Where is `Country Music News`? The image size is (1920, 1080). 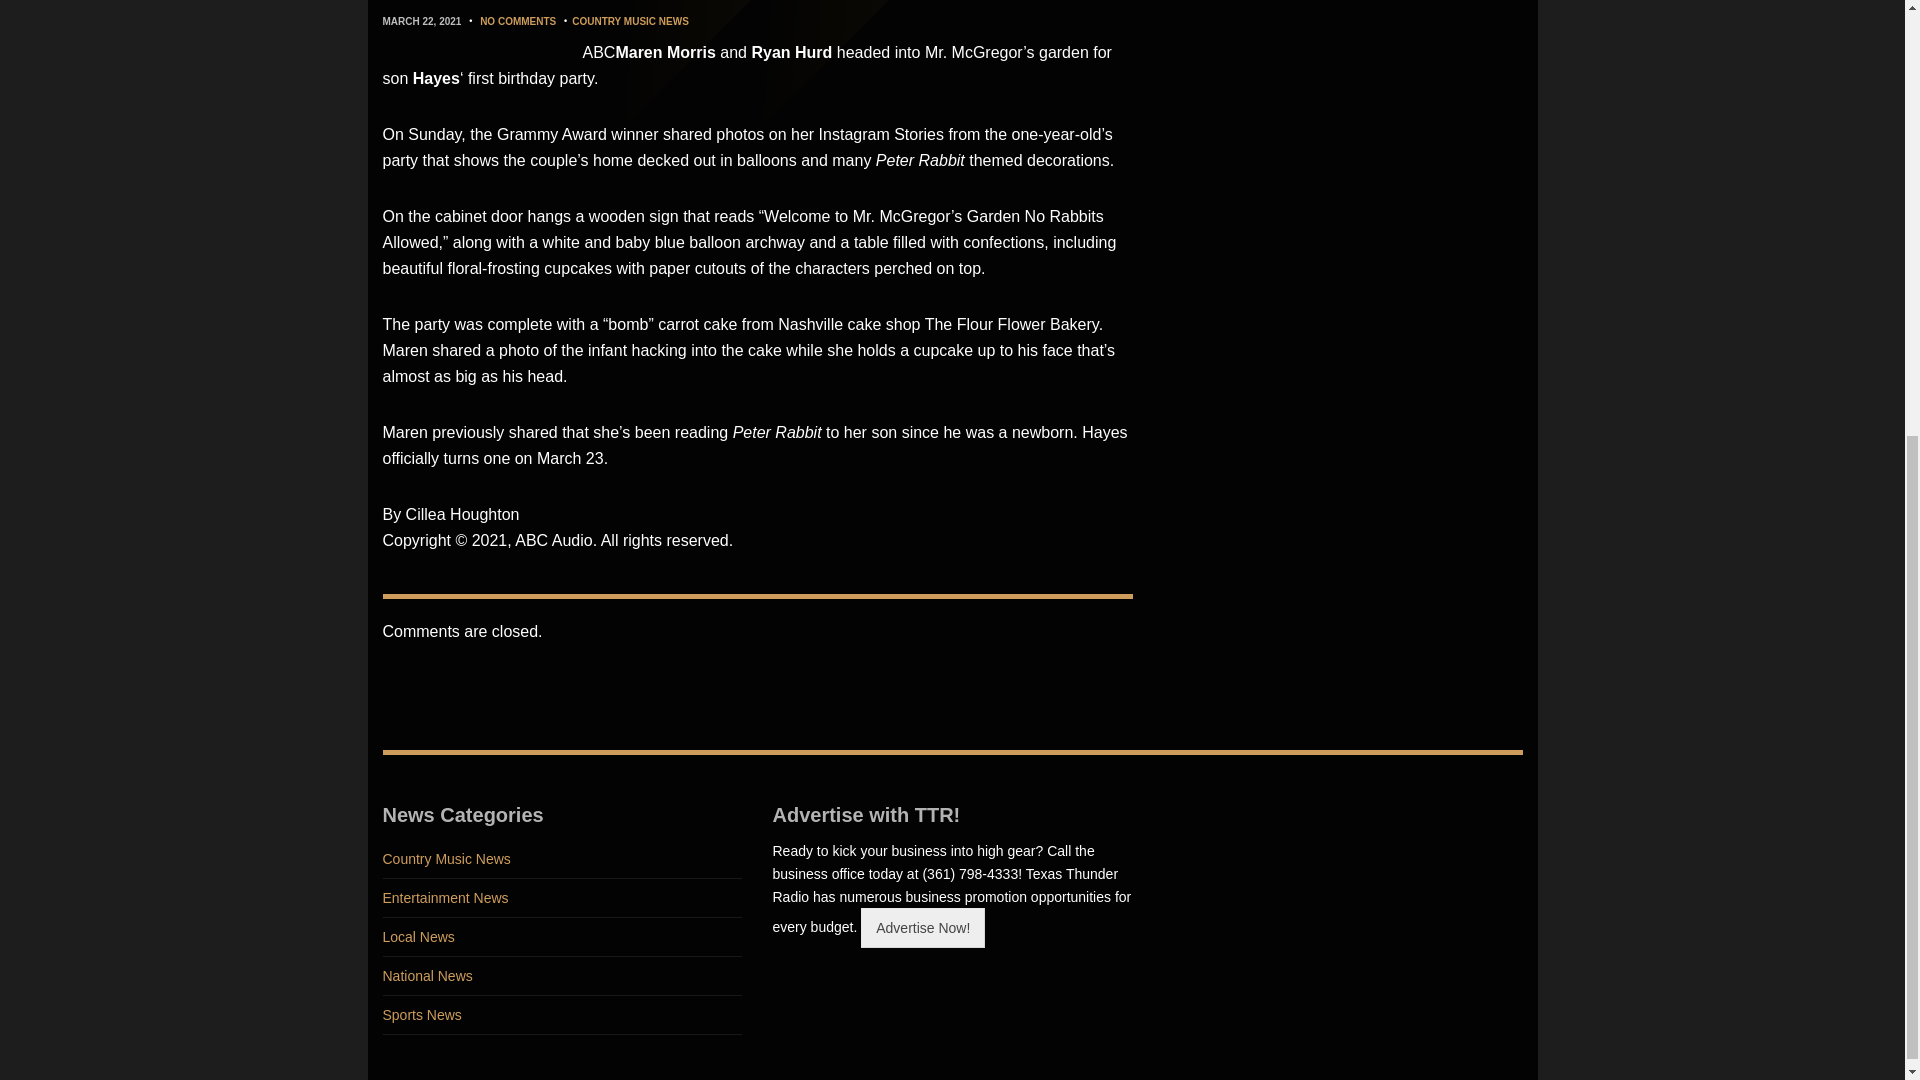 Country Music News is located at coordinates (562, 860).